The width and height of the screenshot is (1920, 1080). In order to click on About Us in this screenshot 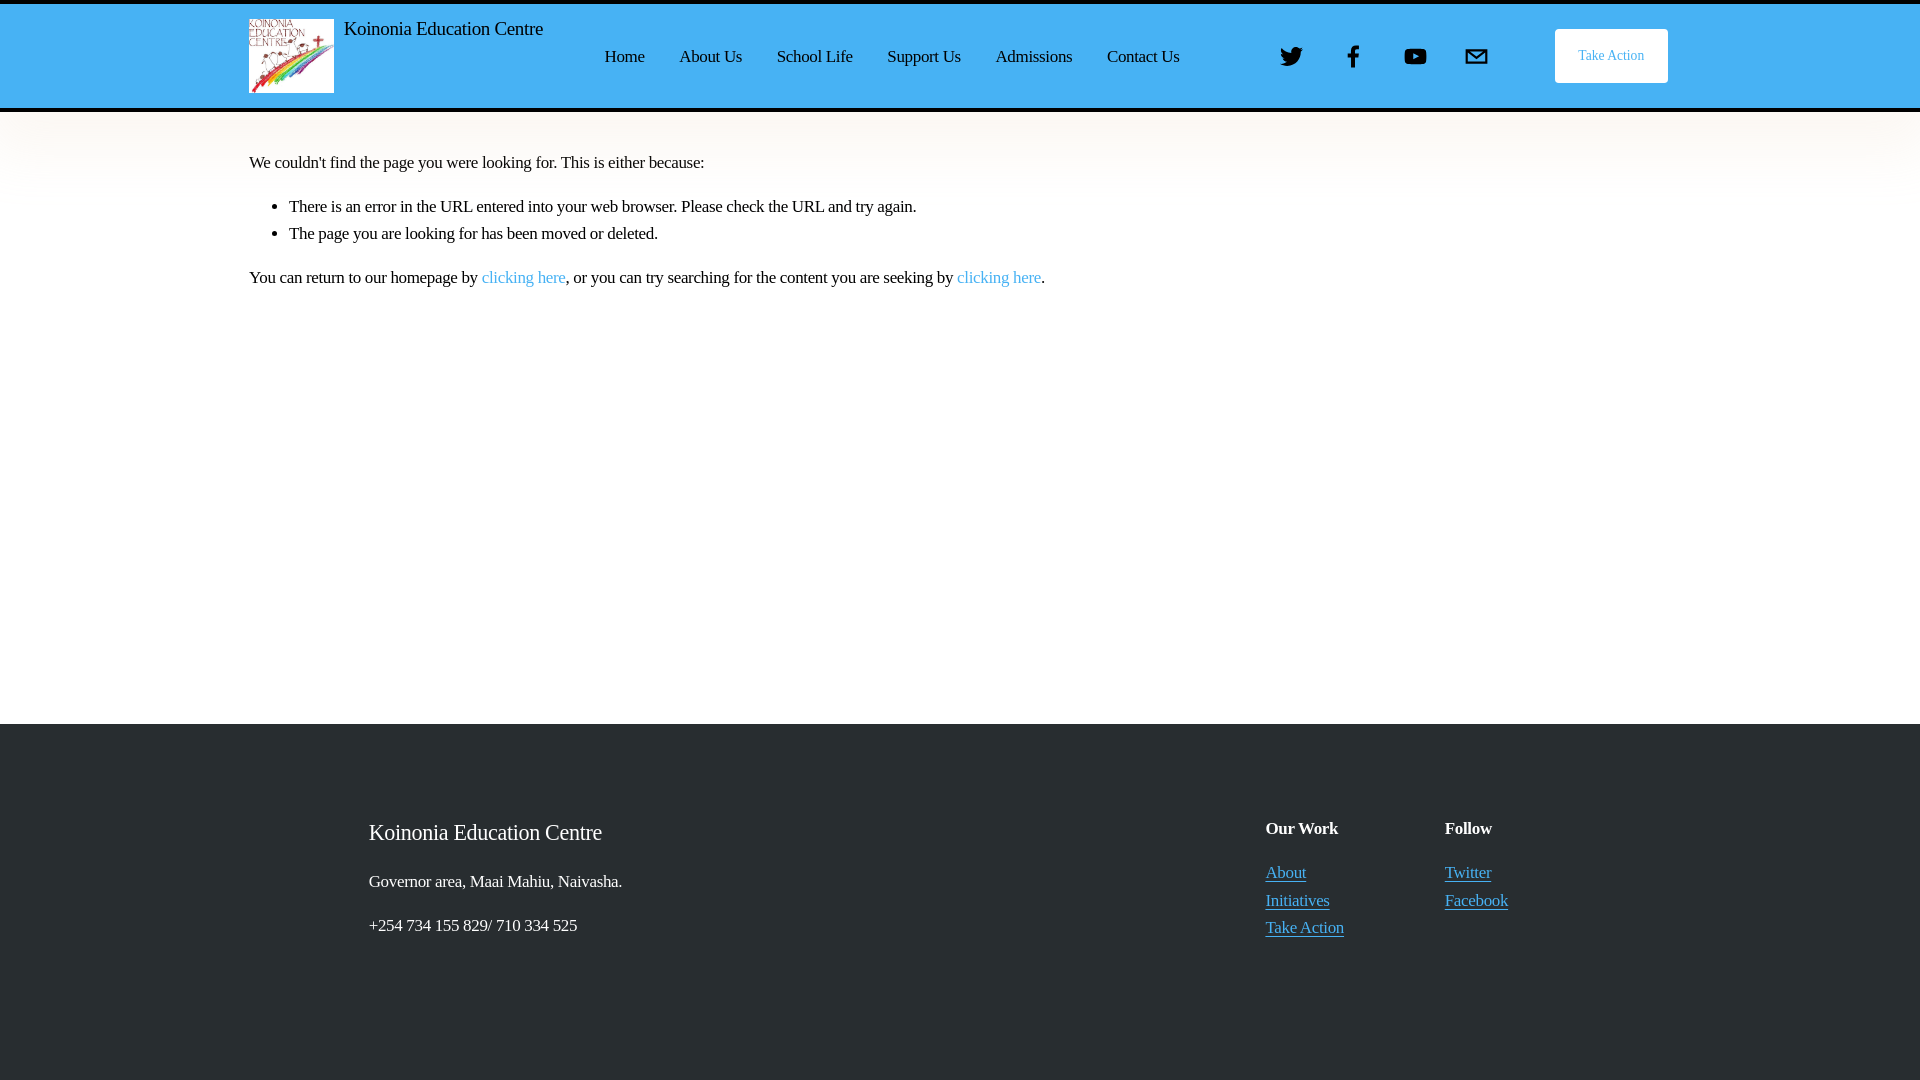, I will do `click(710, 56)`.